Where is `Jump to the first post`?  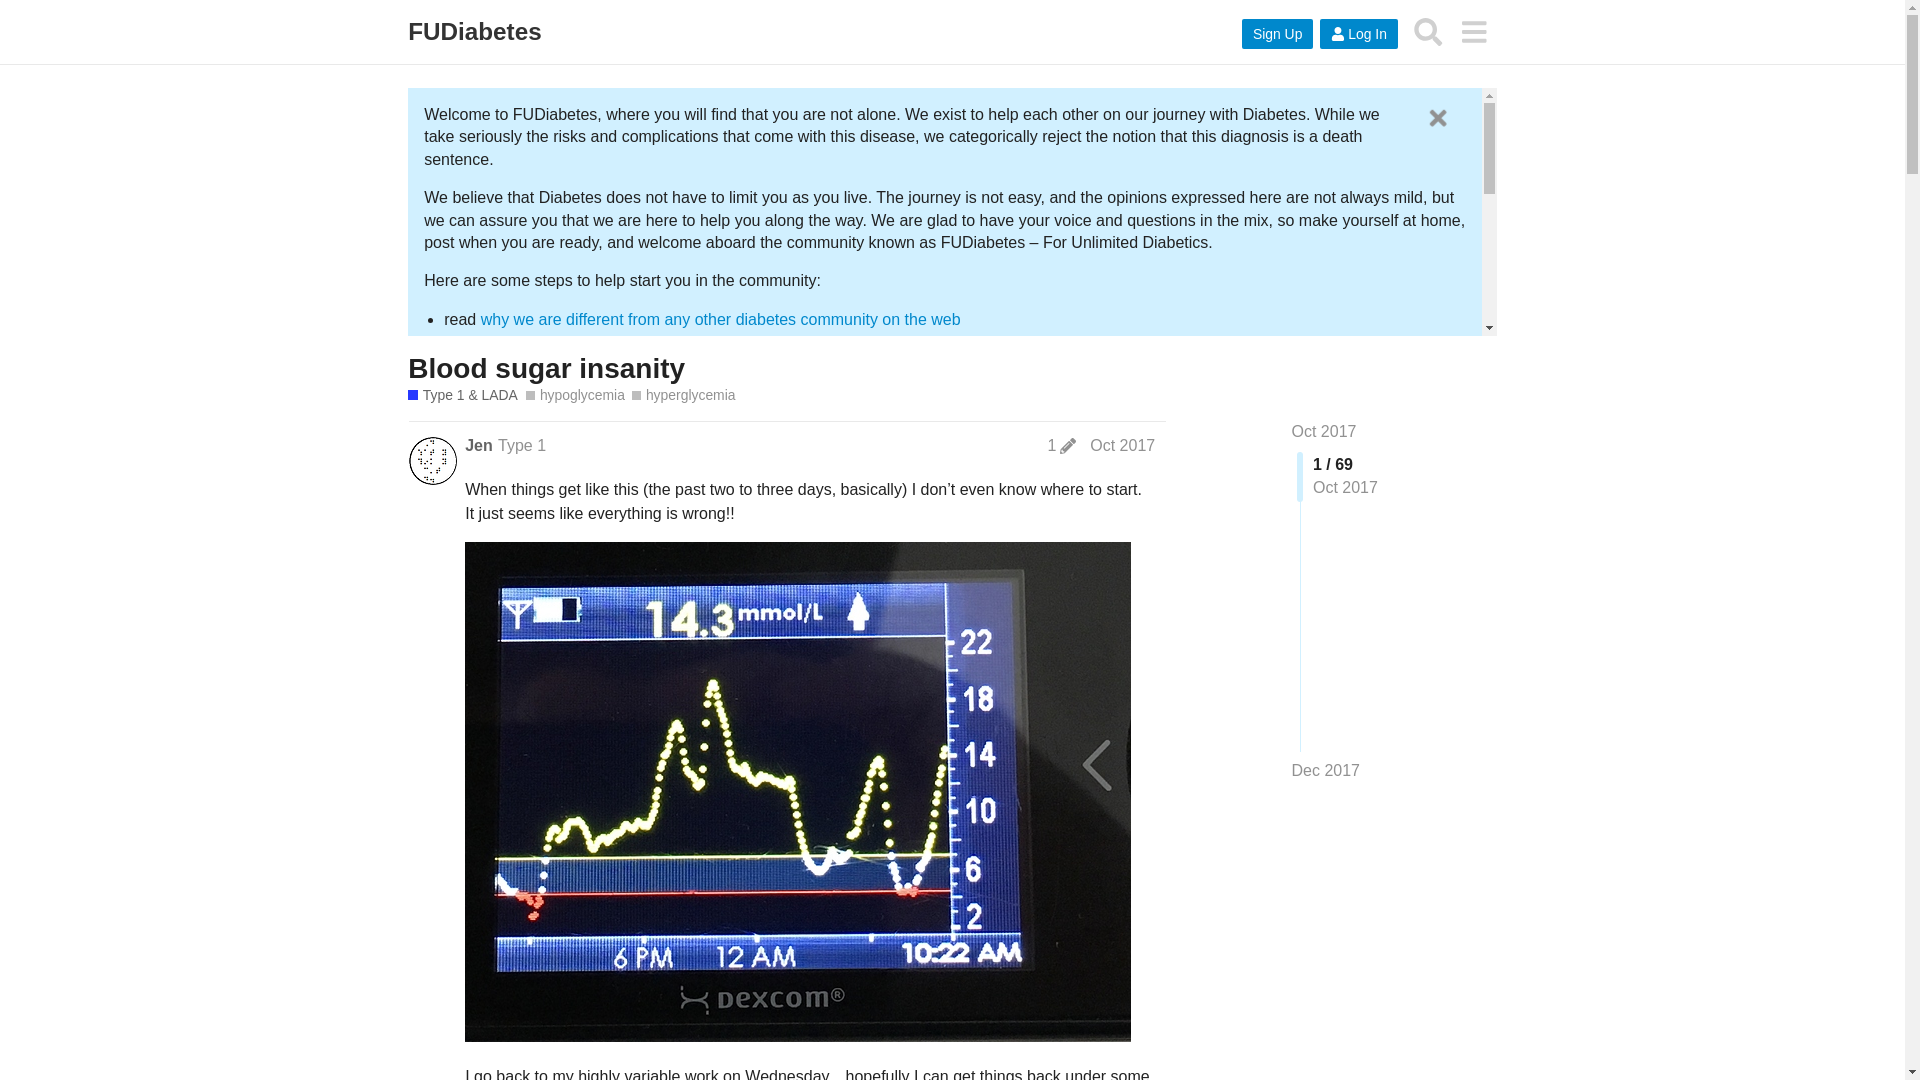 Jump to the first post is located at coordinates (1324, 431).